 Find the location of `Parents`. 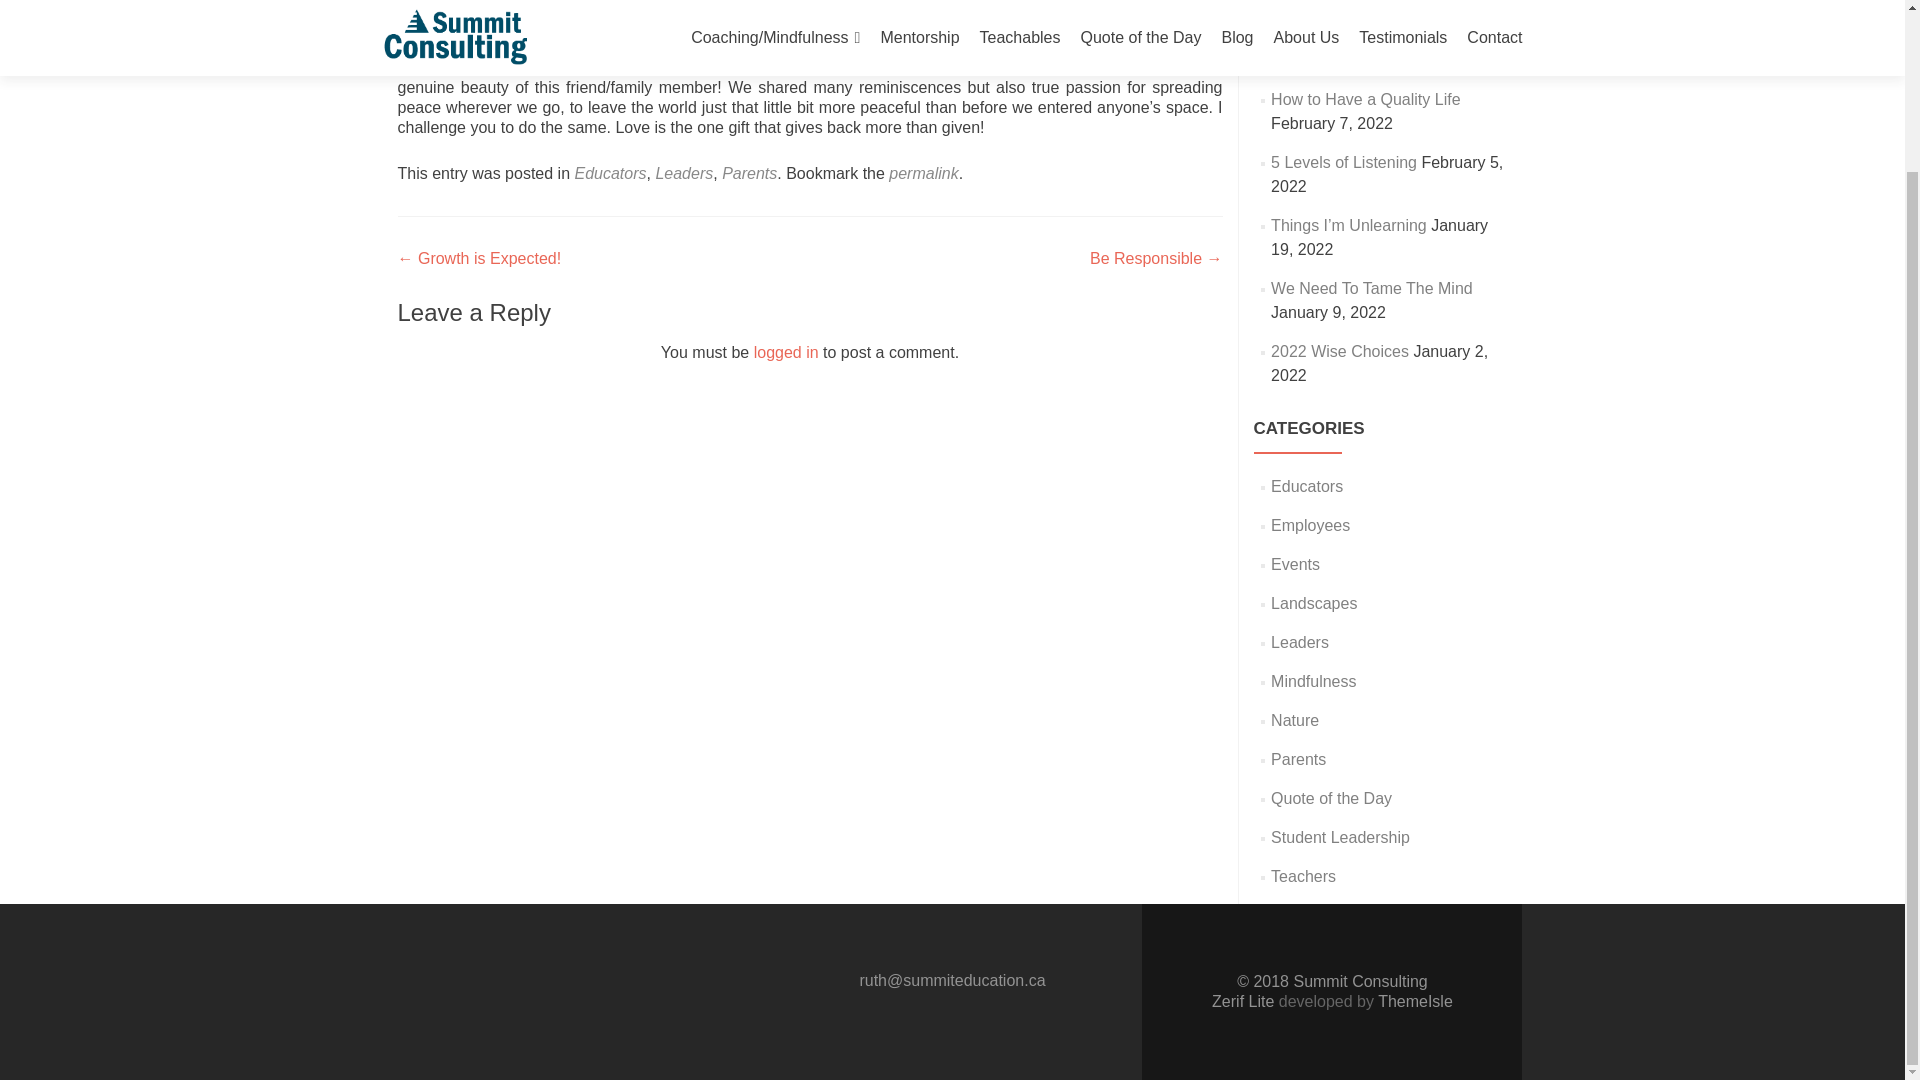

Parents is located at coordinates (1298, 758).